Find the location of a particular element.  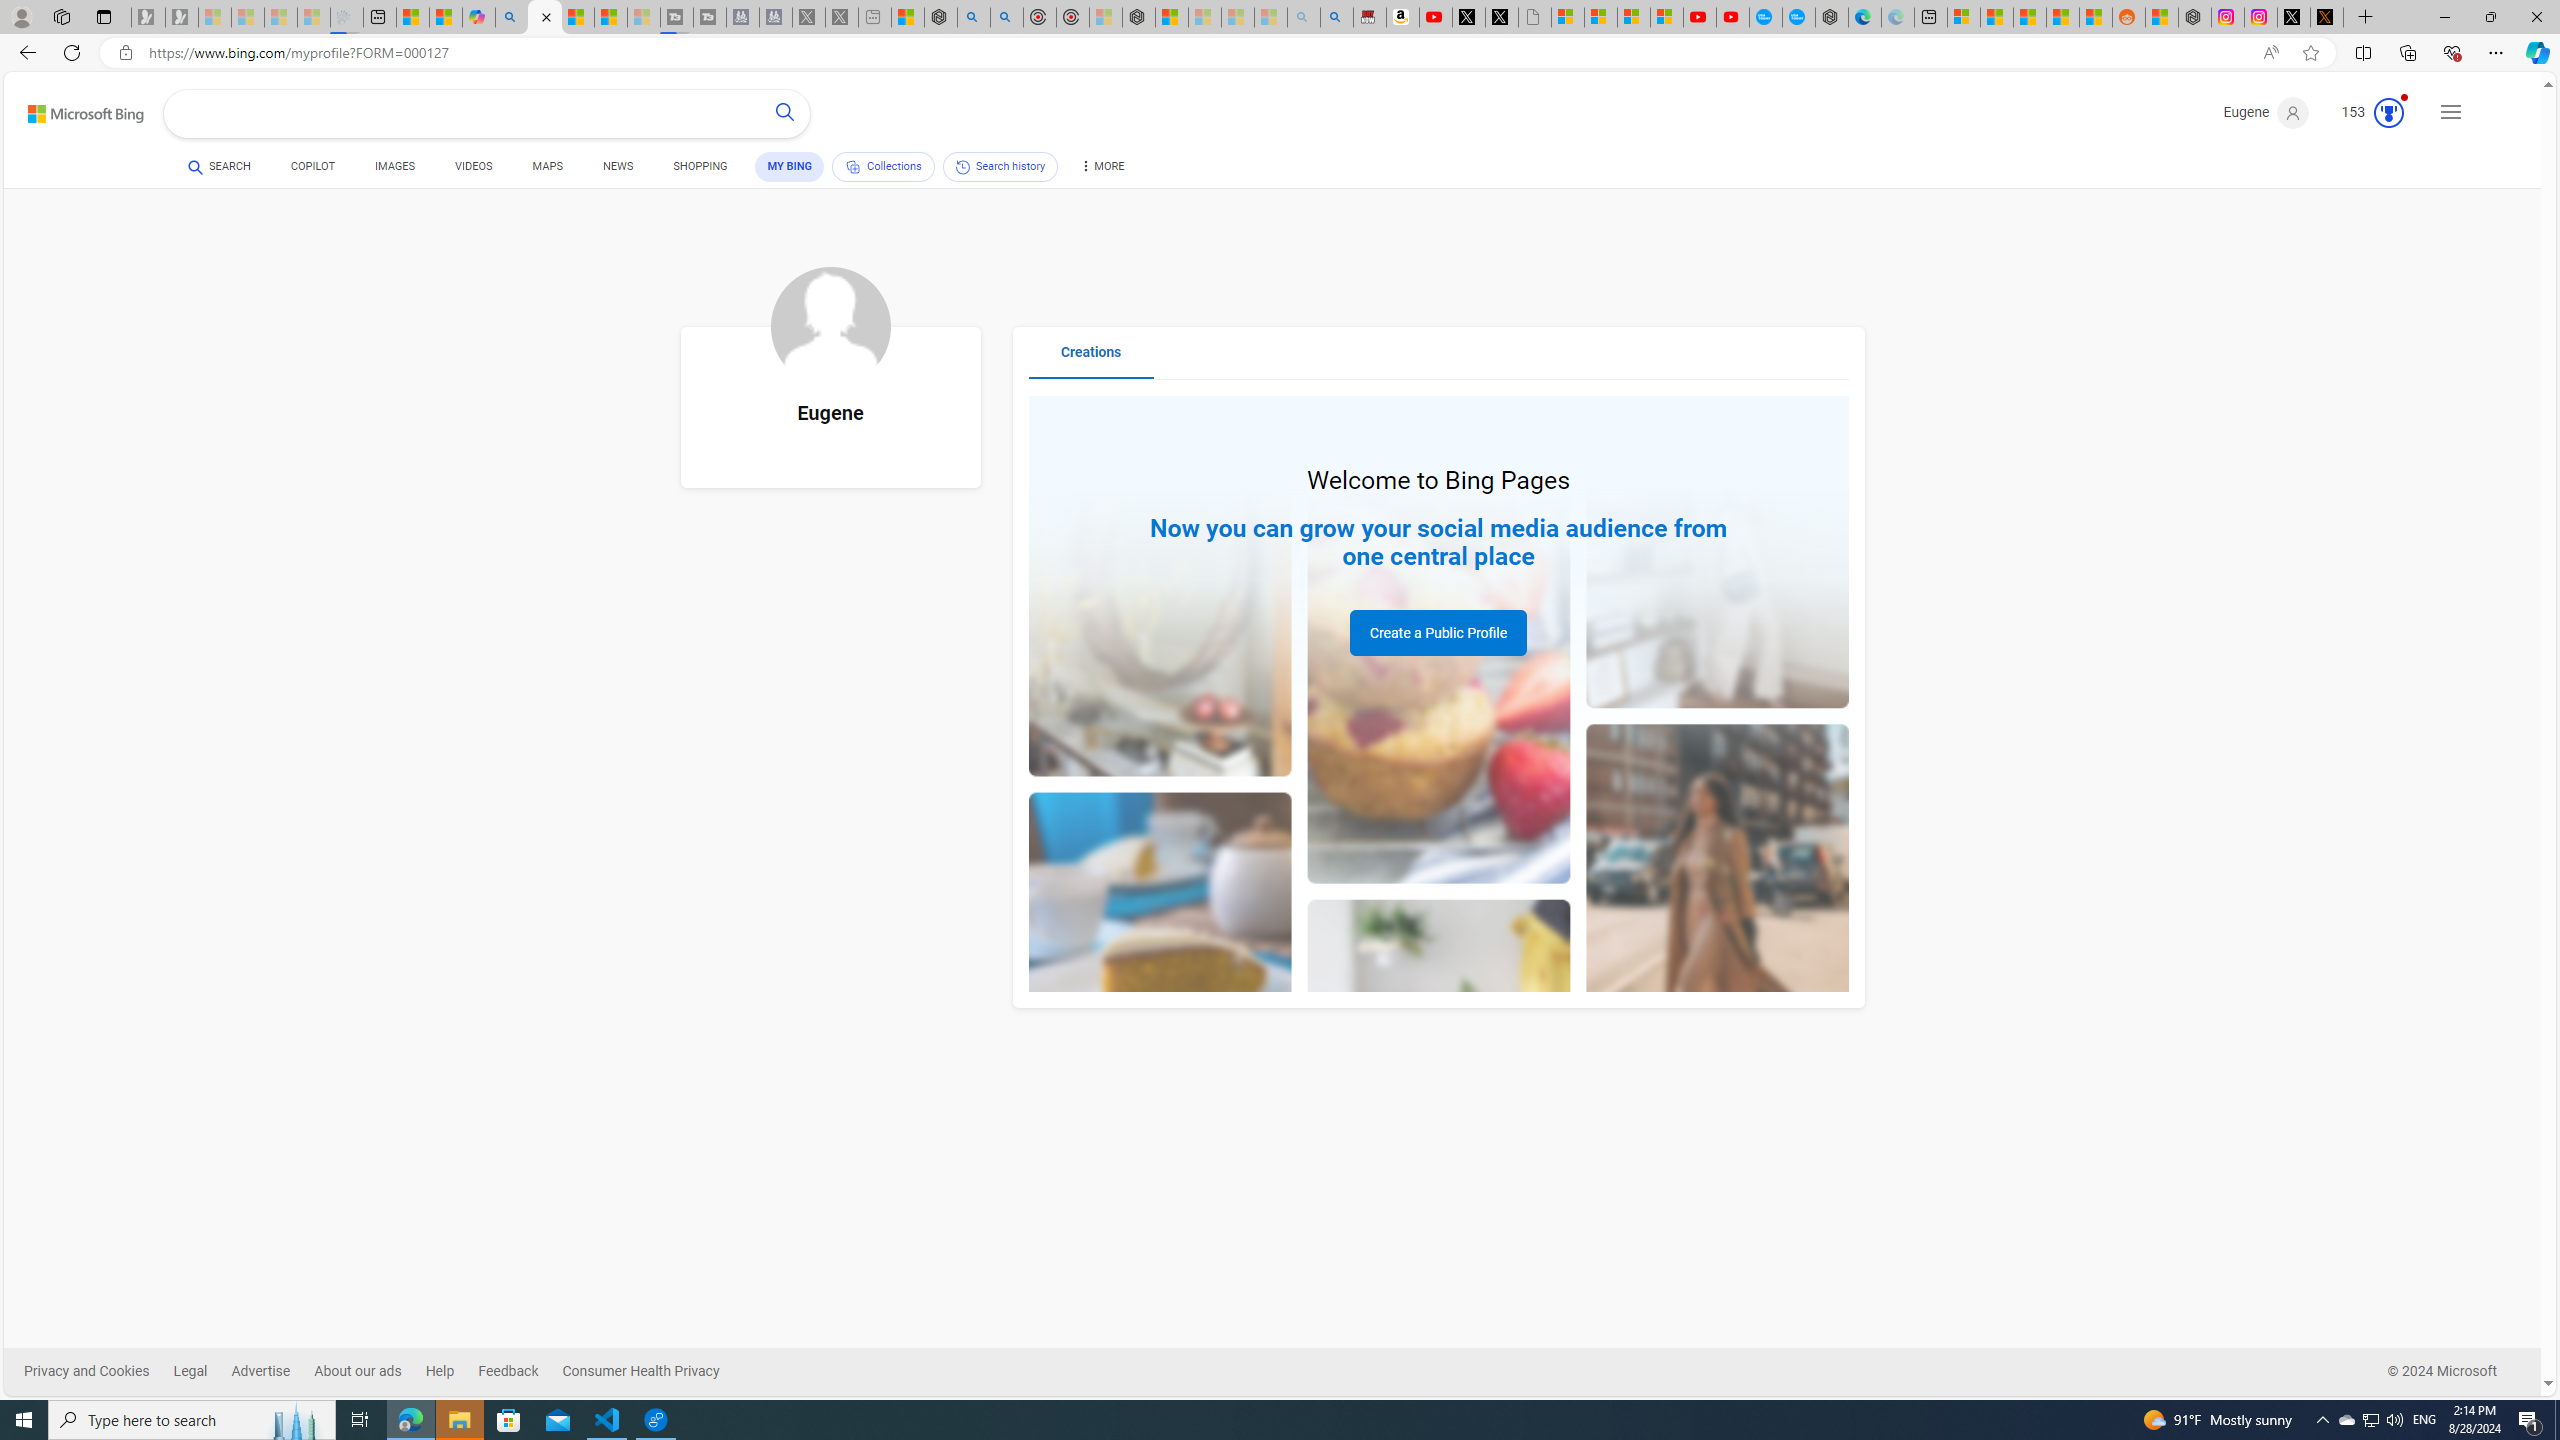

Amazon Echo Dot PNG - Search Images is located at coordinates (1336, 17).